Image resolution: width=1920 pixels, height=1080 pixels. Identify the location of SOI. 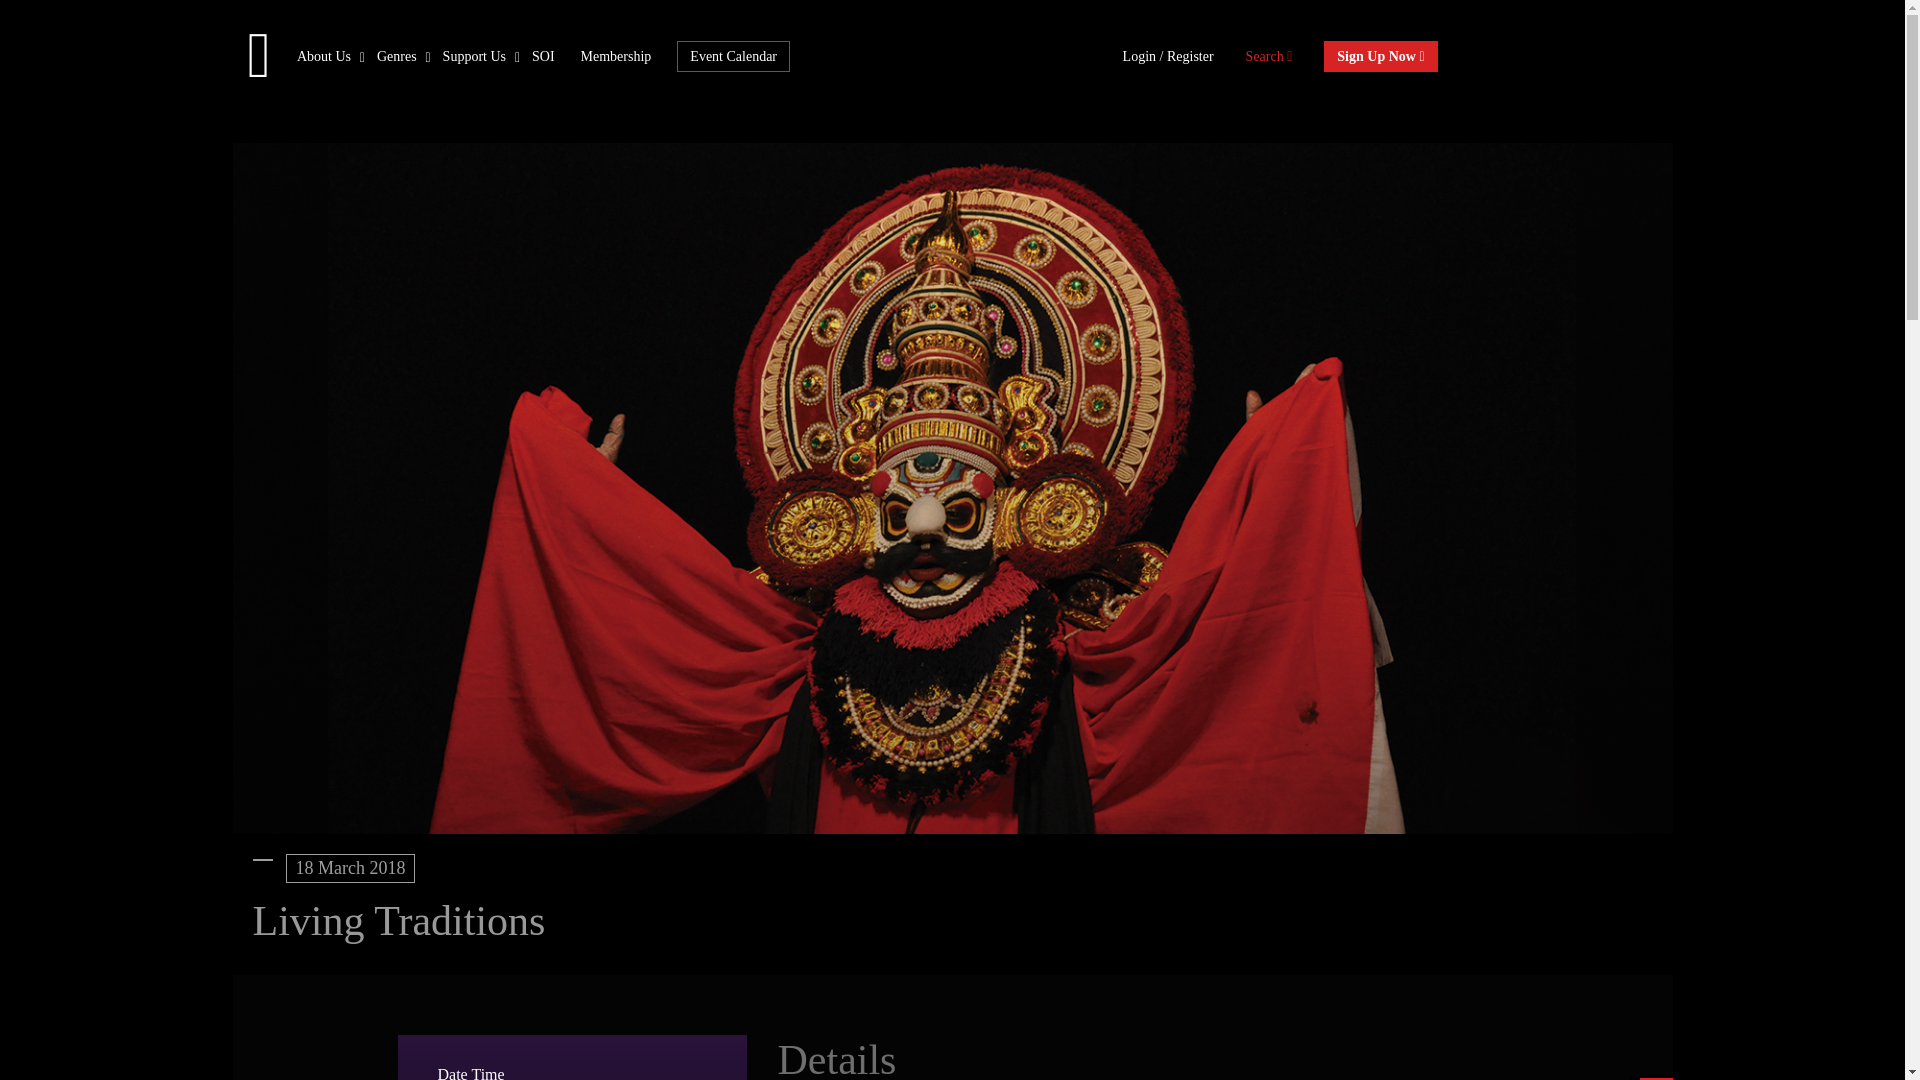
(542, 54).